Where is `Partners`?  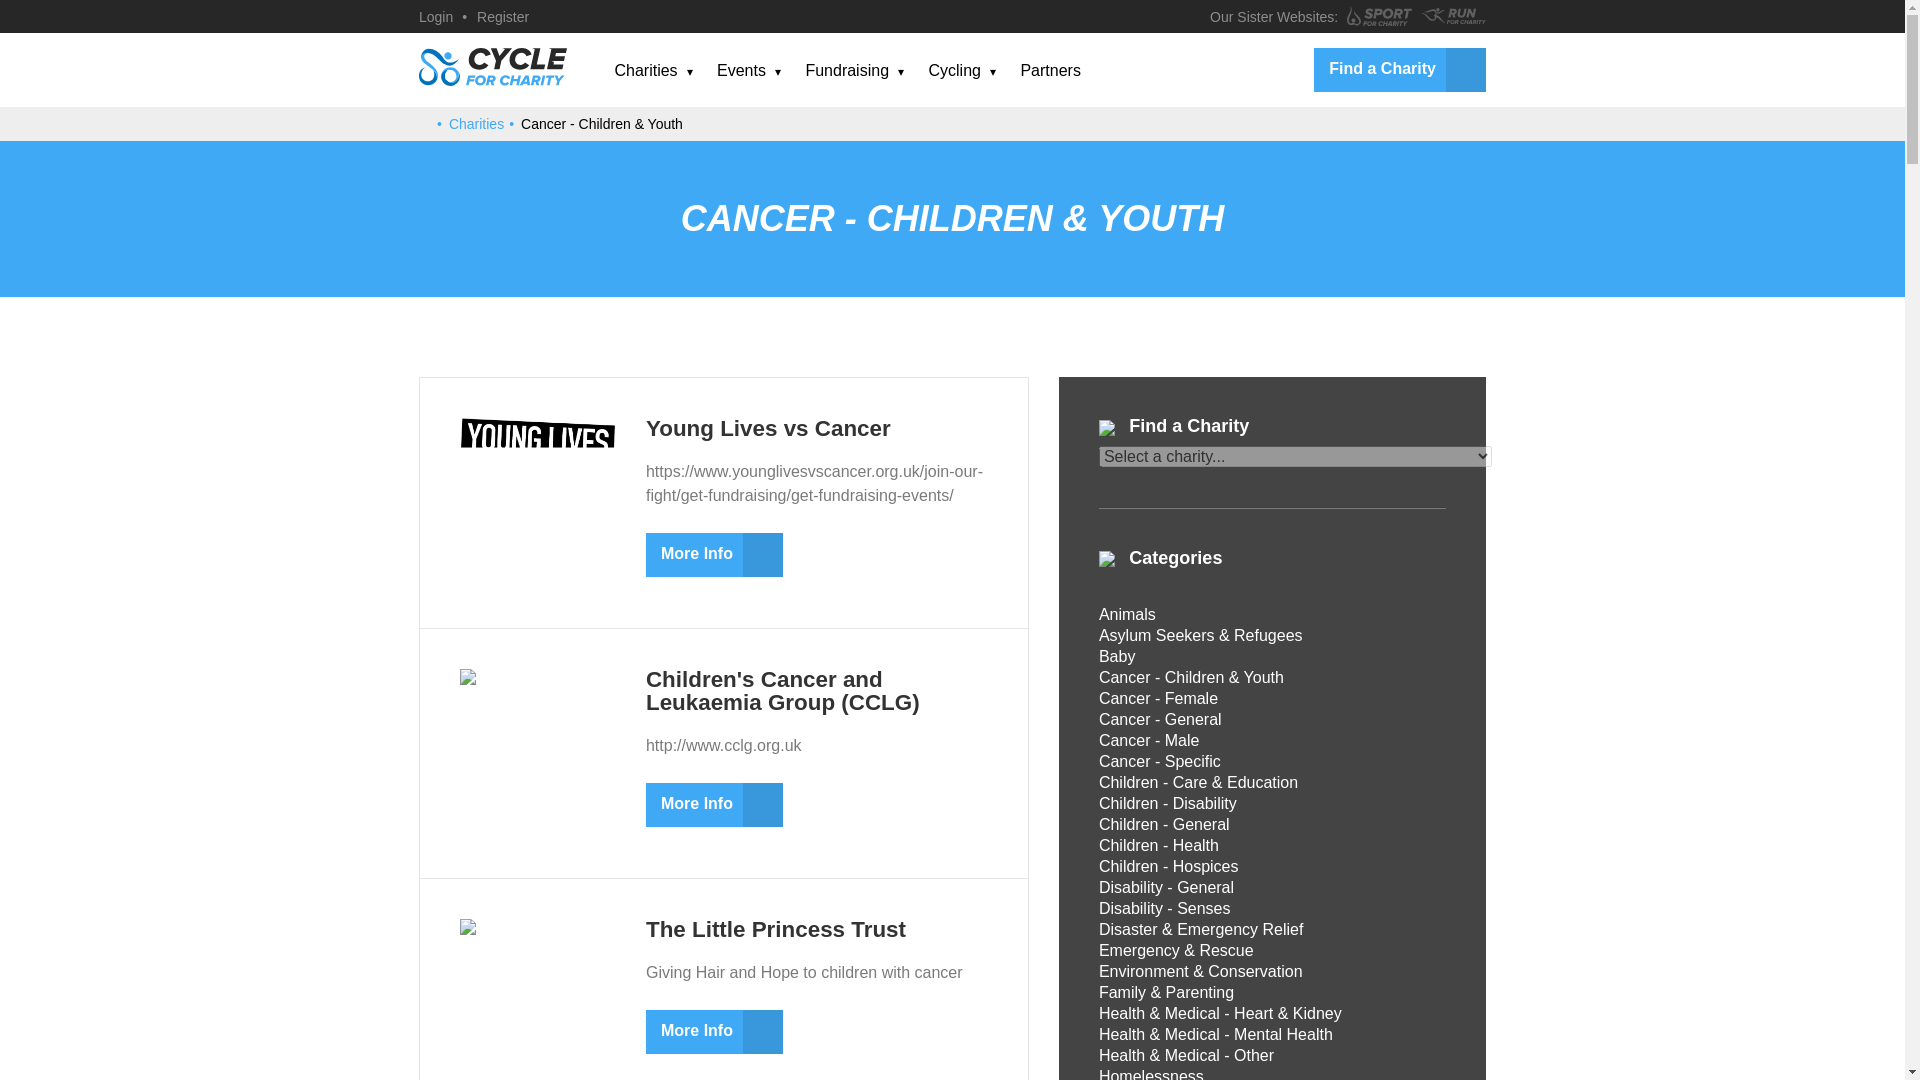
Partners is located at coordinates (1049, 70).